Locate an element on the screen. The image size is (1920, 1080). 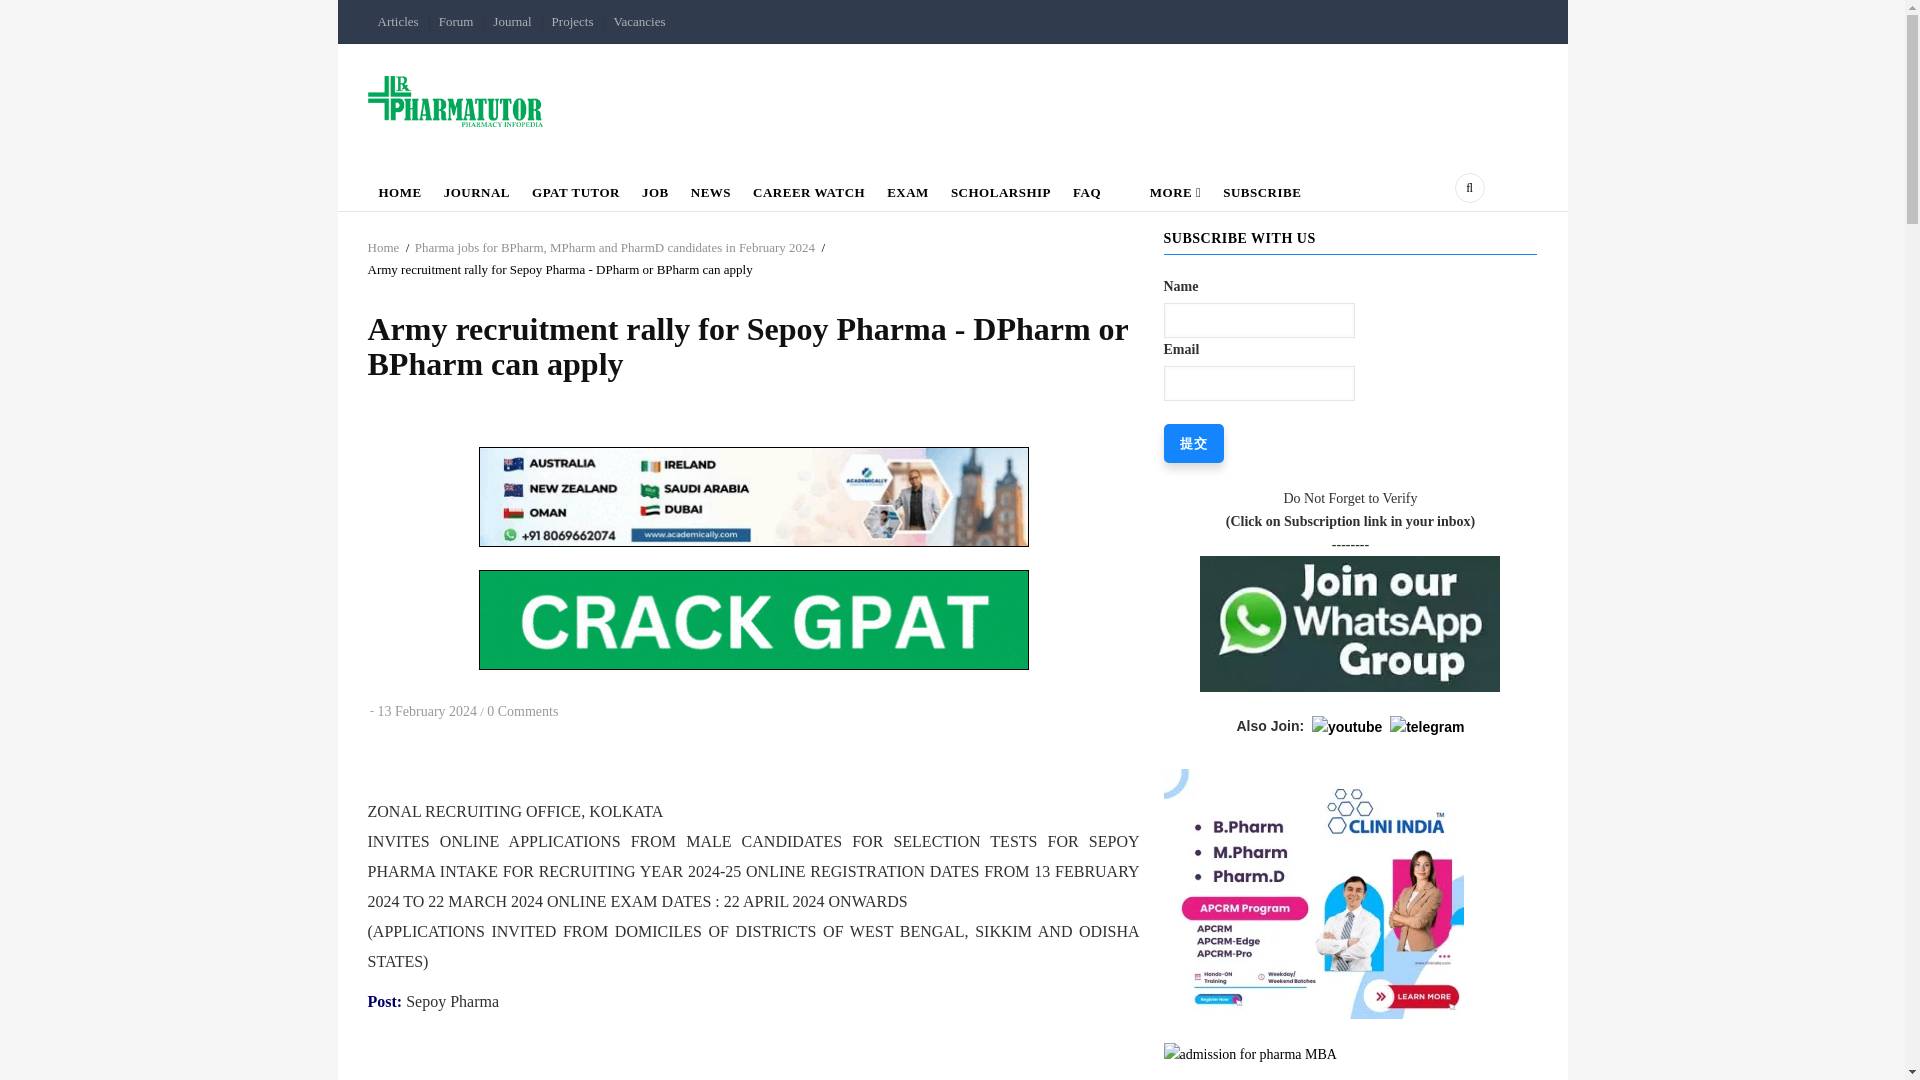
Vacancies is located at coordinates (640, 22).